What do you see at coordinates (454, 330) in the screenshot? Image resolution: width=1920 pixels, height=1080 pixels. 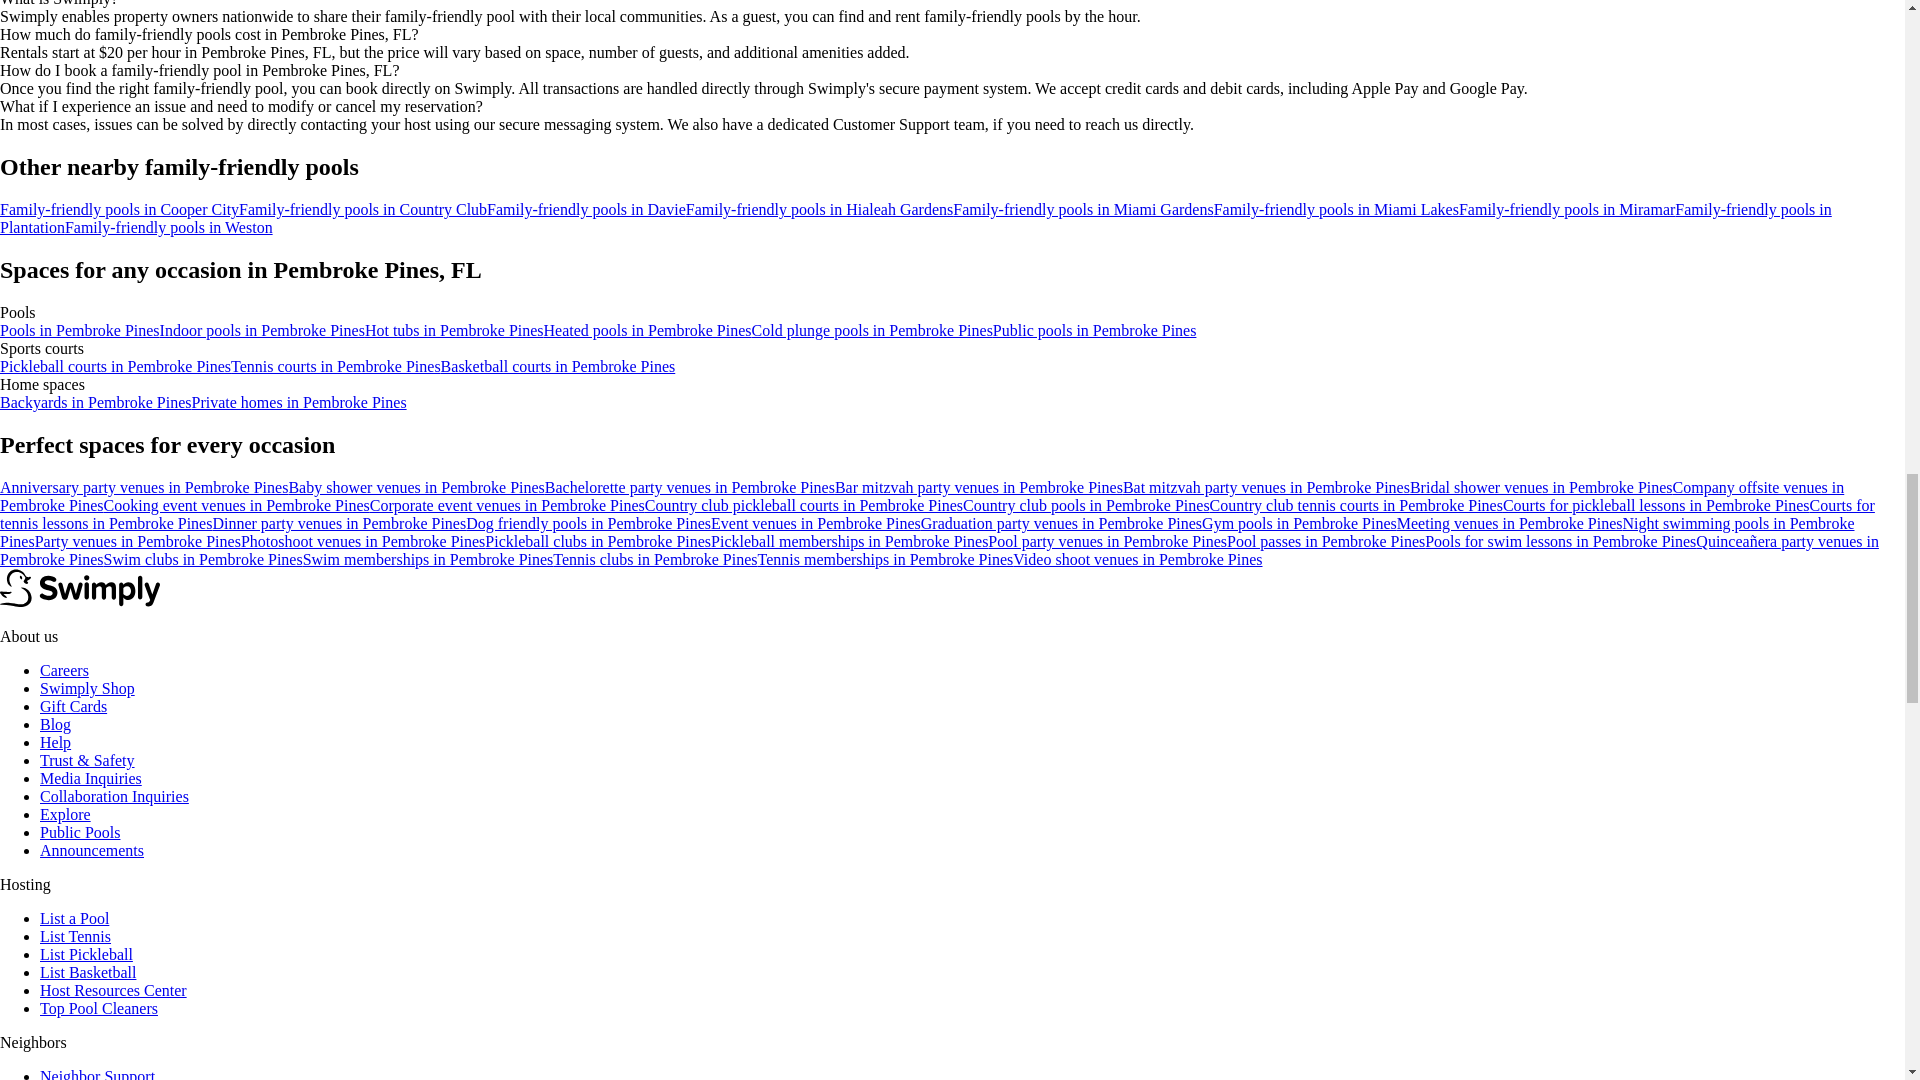 I see `Hot tubs in Pembroke Pines` at bounding box center [454, 330].